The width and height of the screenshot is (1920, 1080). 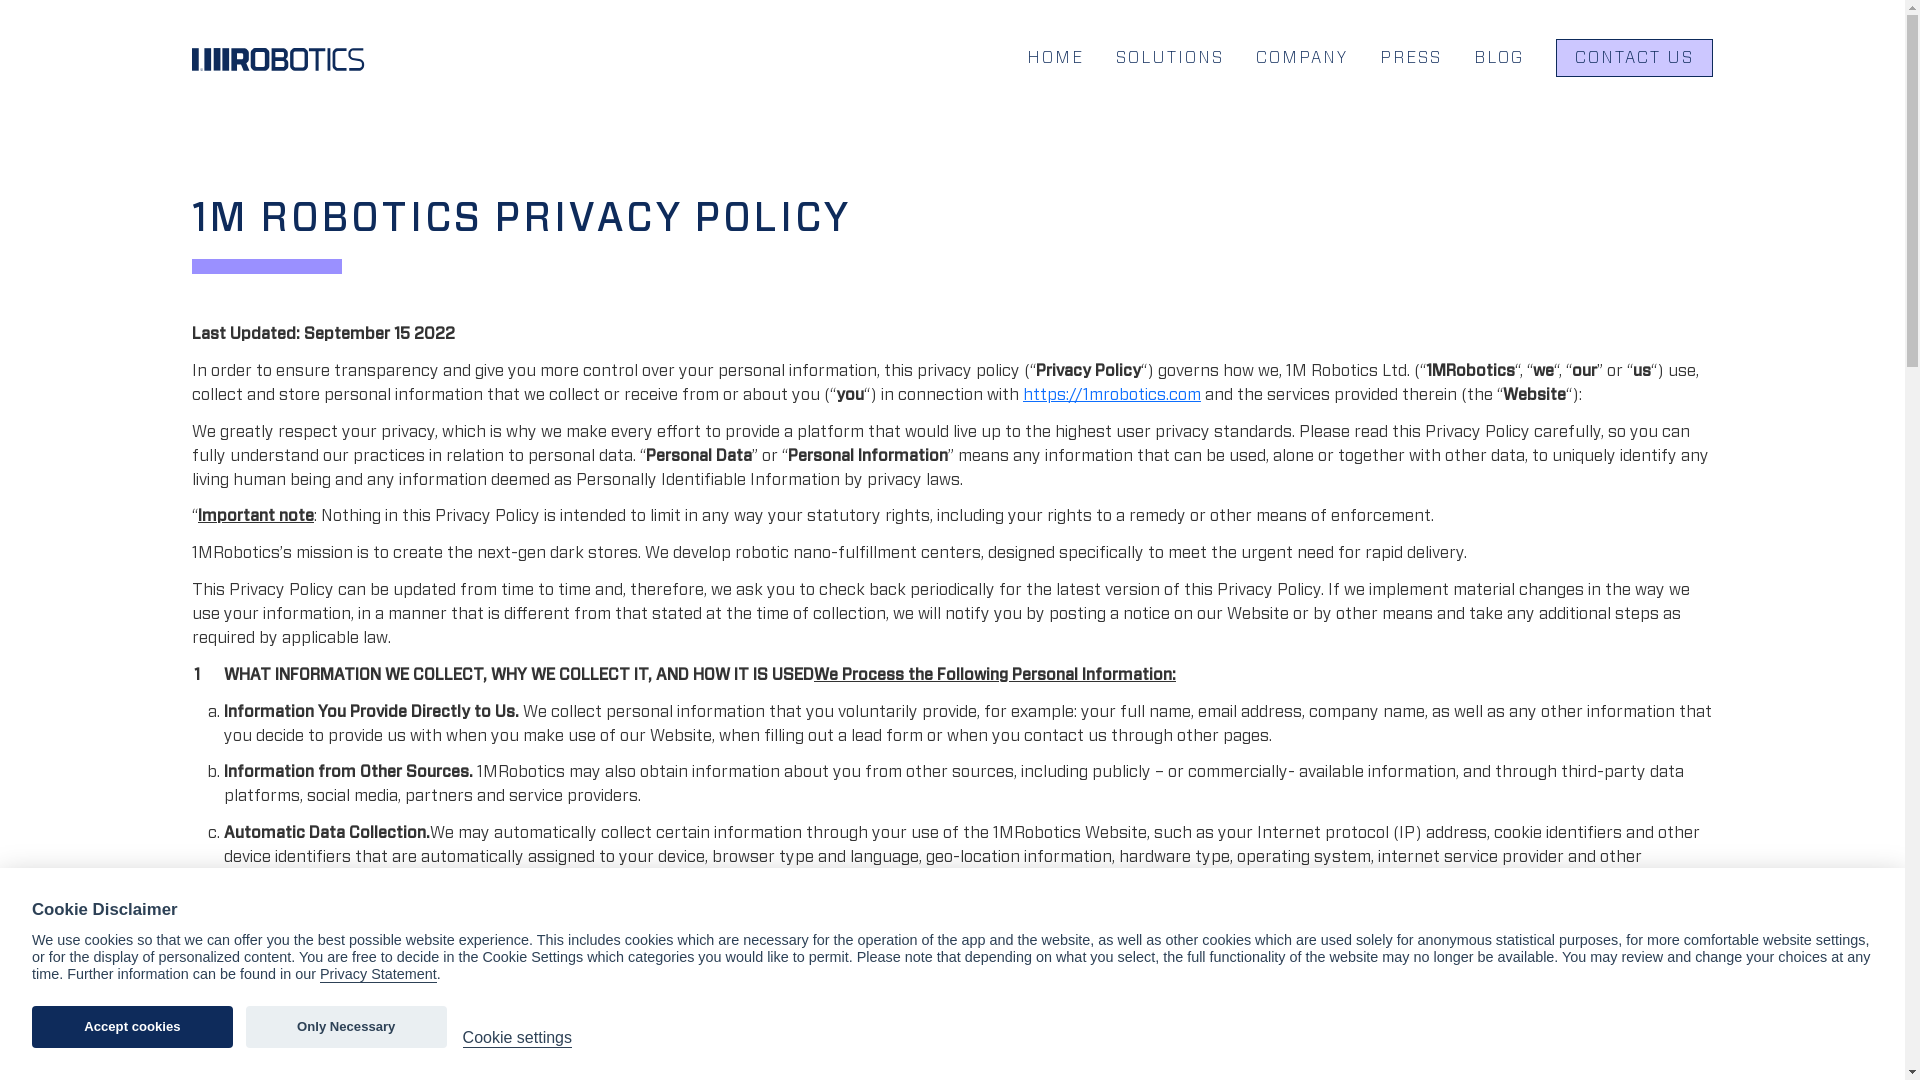 I want to click on Accessibility button, so click(x=20, y=996).